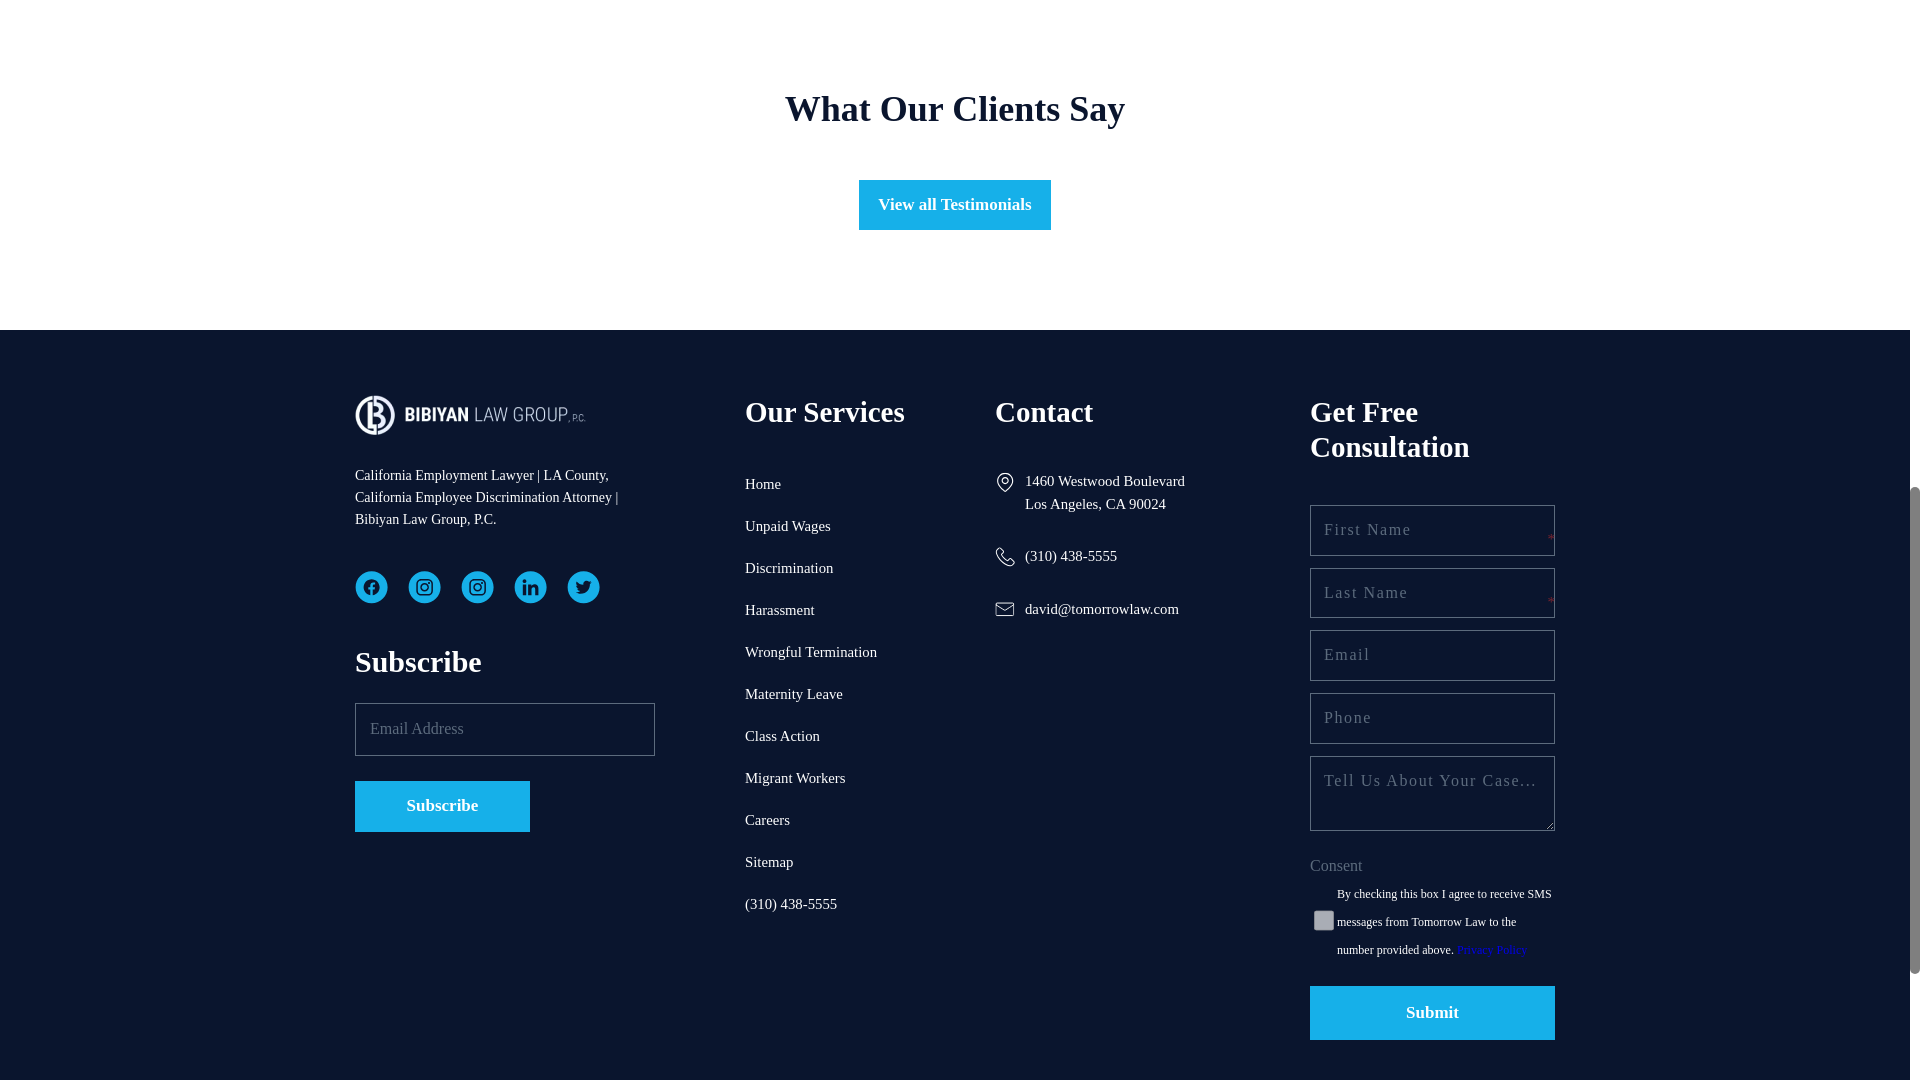  Describe the element at coordinates (954, 206) in the screenshot. I see `View all Testimonials` at that location.